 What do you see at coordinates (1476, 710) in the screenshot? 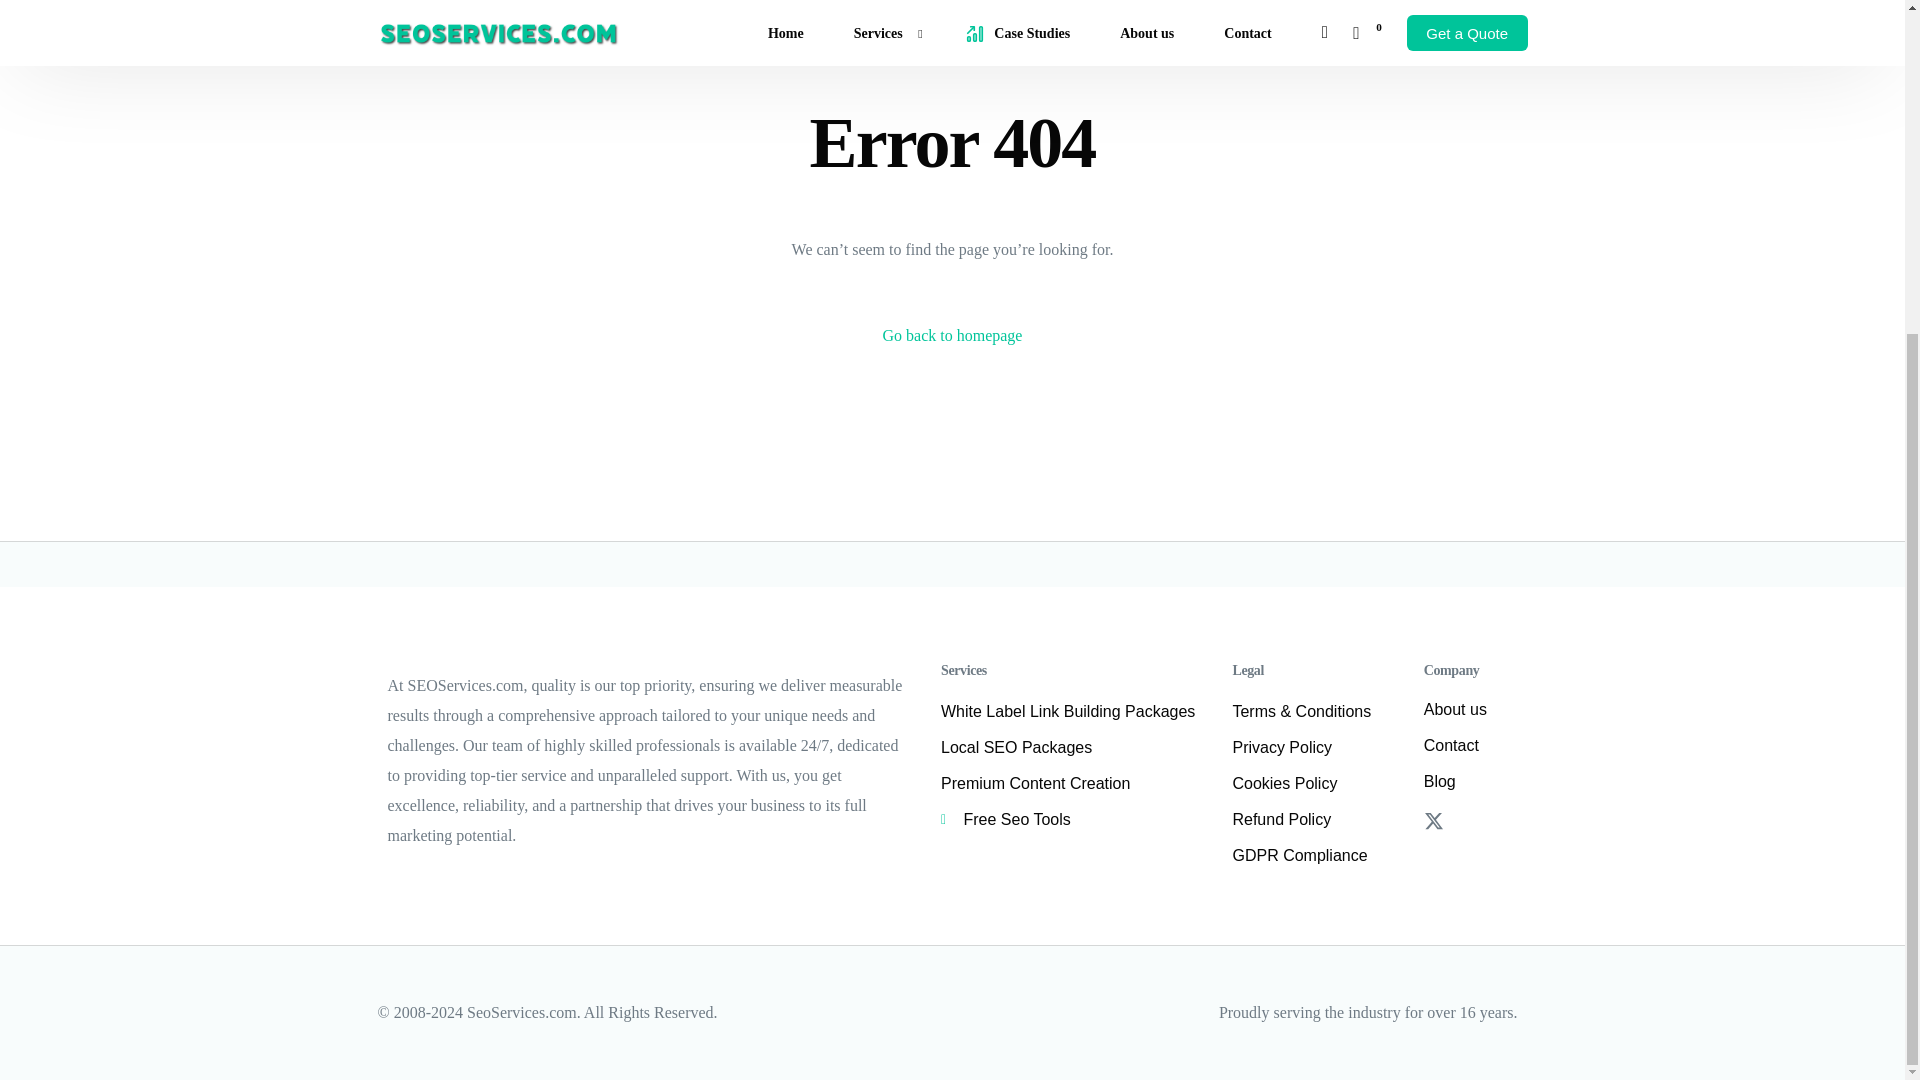
I see `About us` at bounding box center [1476, 710].